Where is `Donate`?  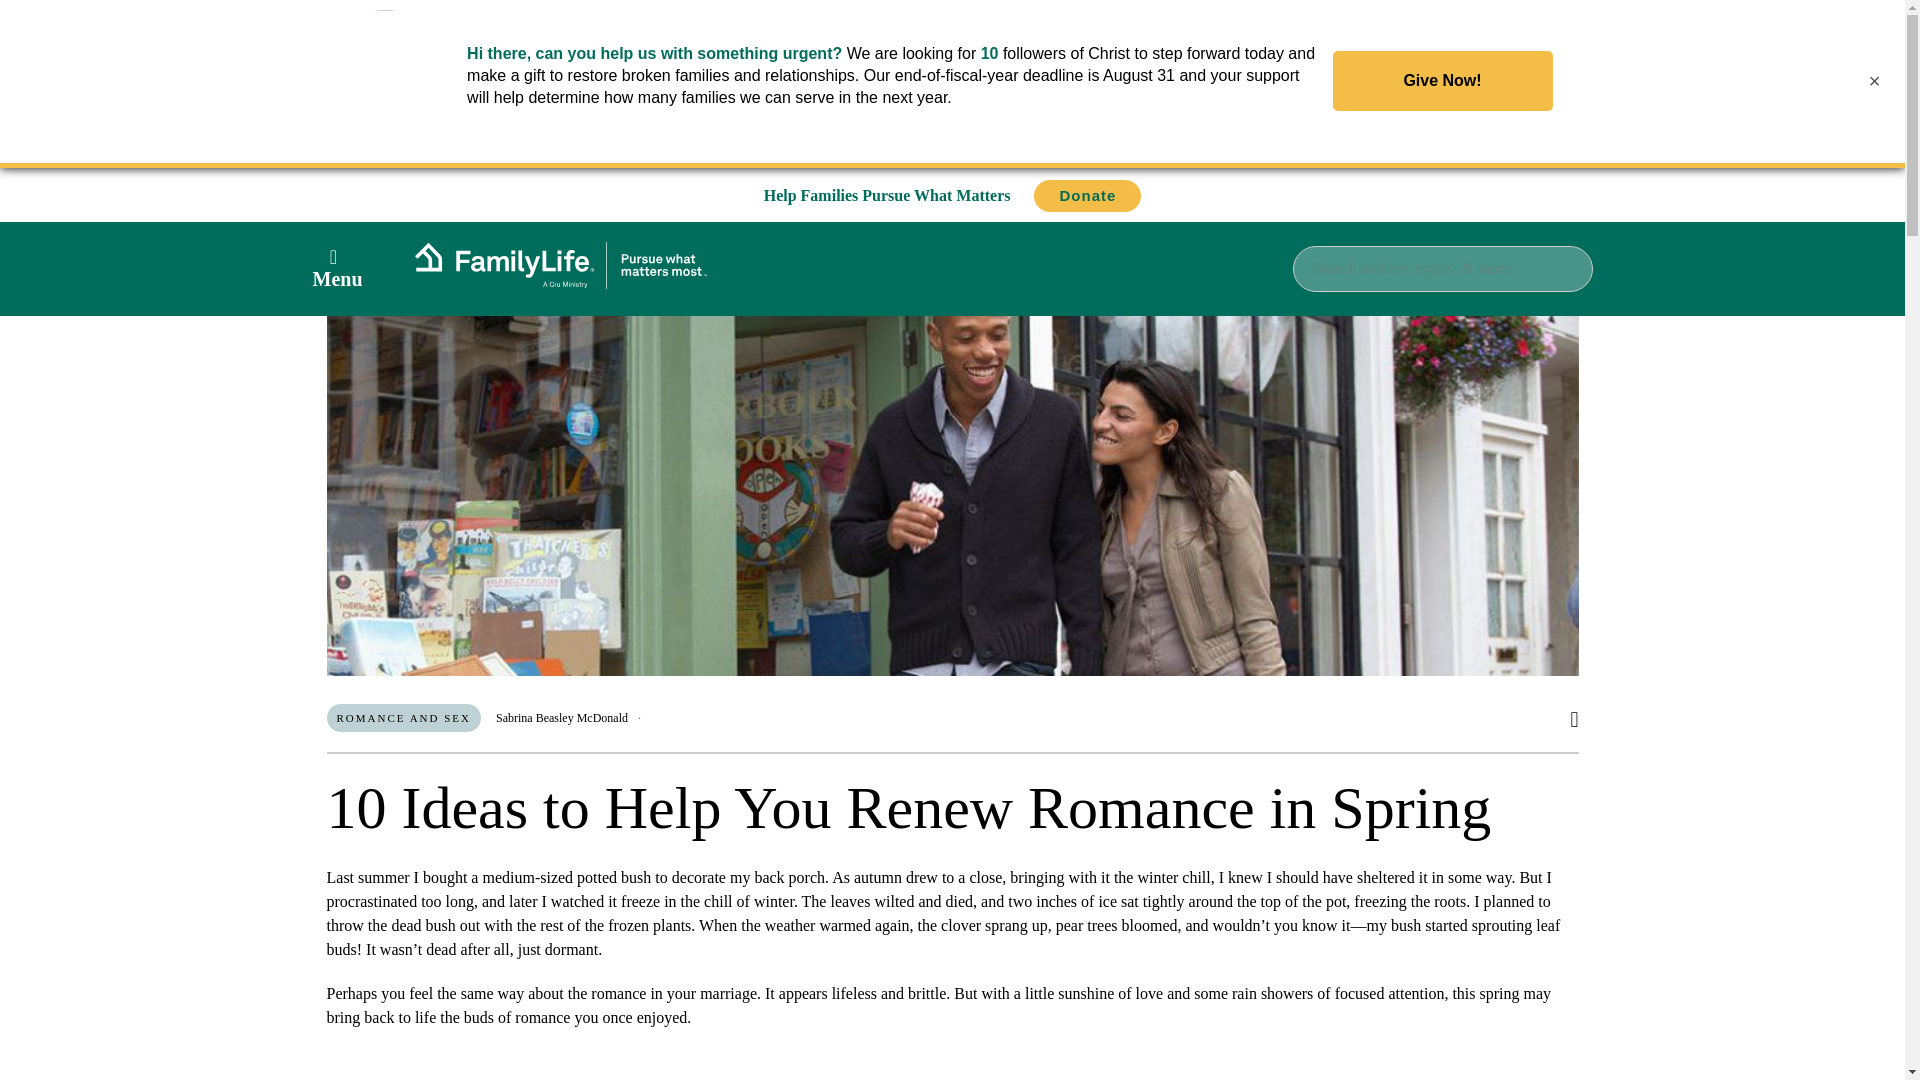 Donate is located at coordinates (1087, 196).